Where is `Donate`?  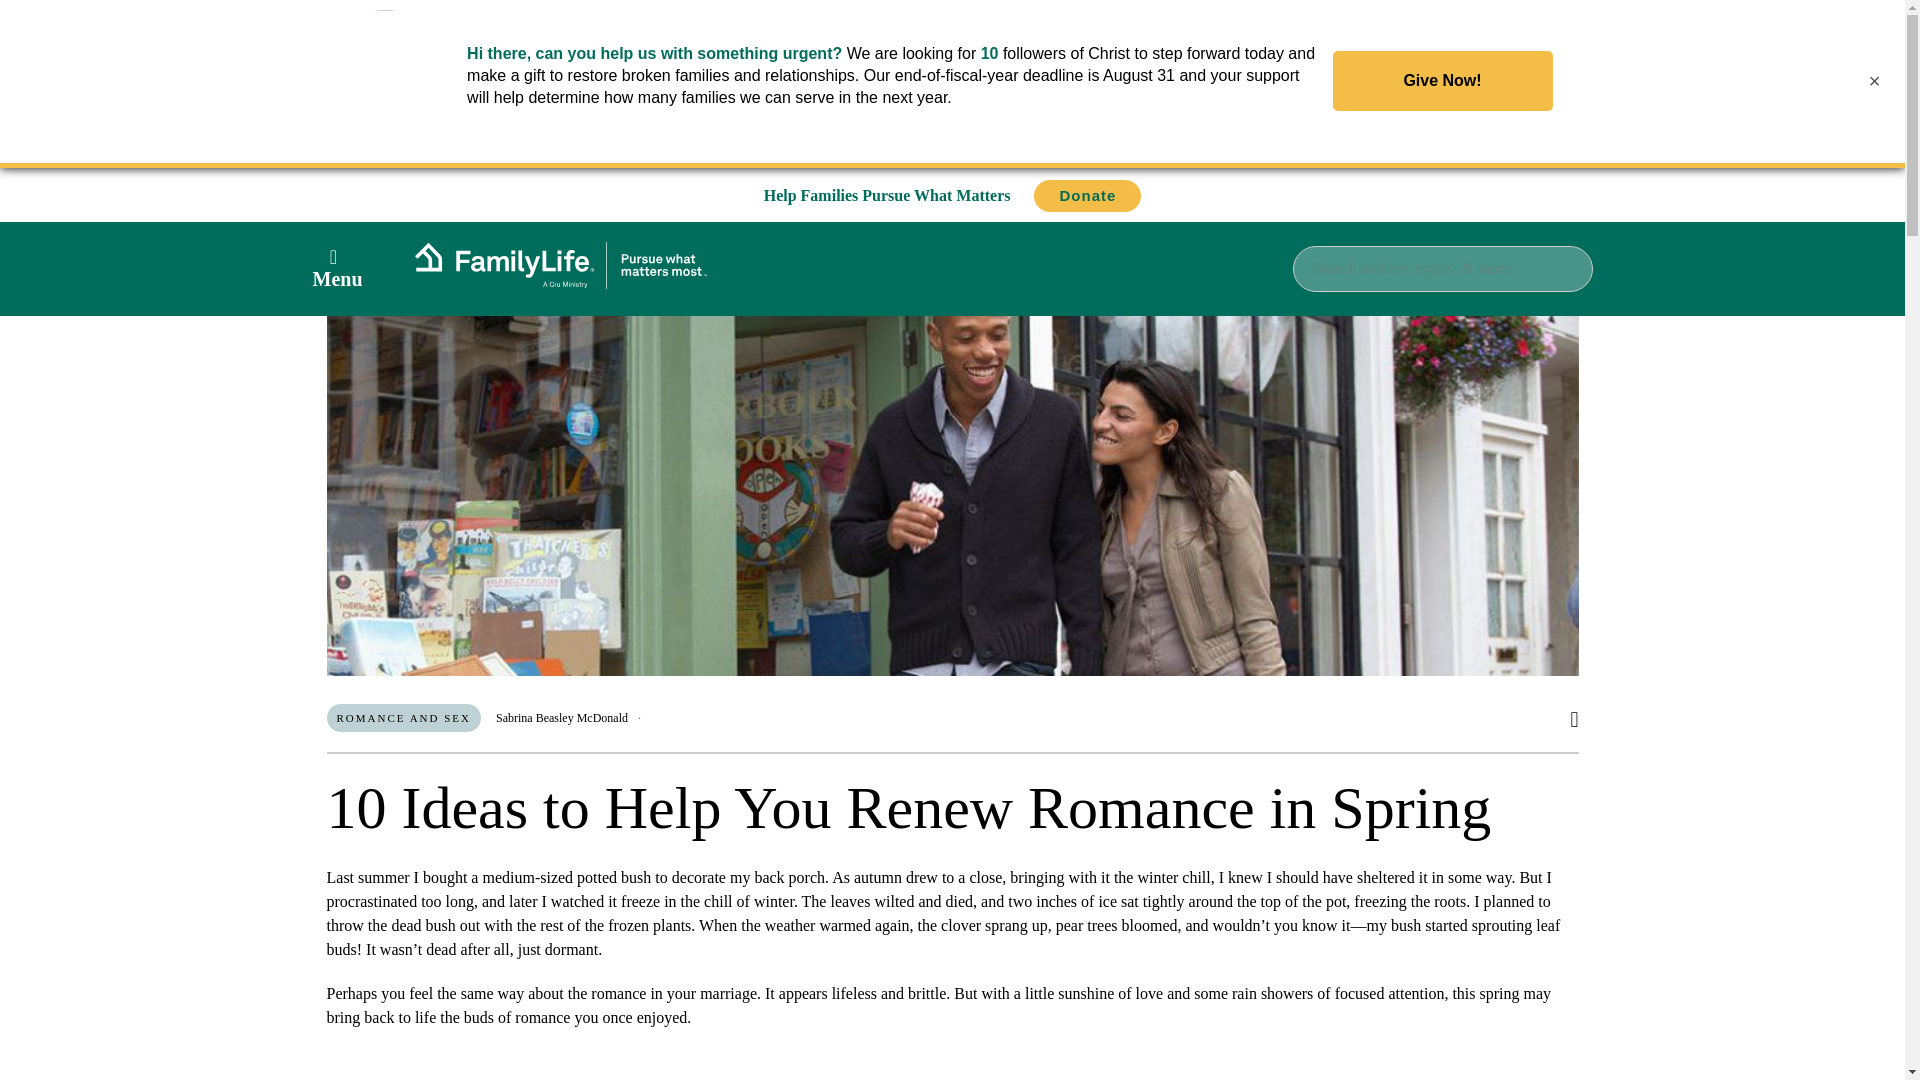 Donate is located at coordinates (1087, 196).